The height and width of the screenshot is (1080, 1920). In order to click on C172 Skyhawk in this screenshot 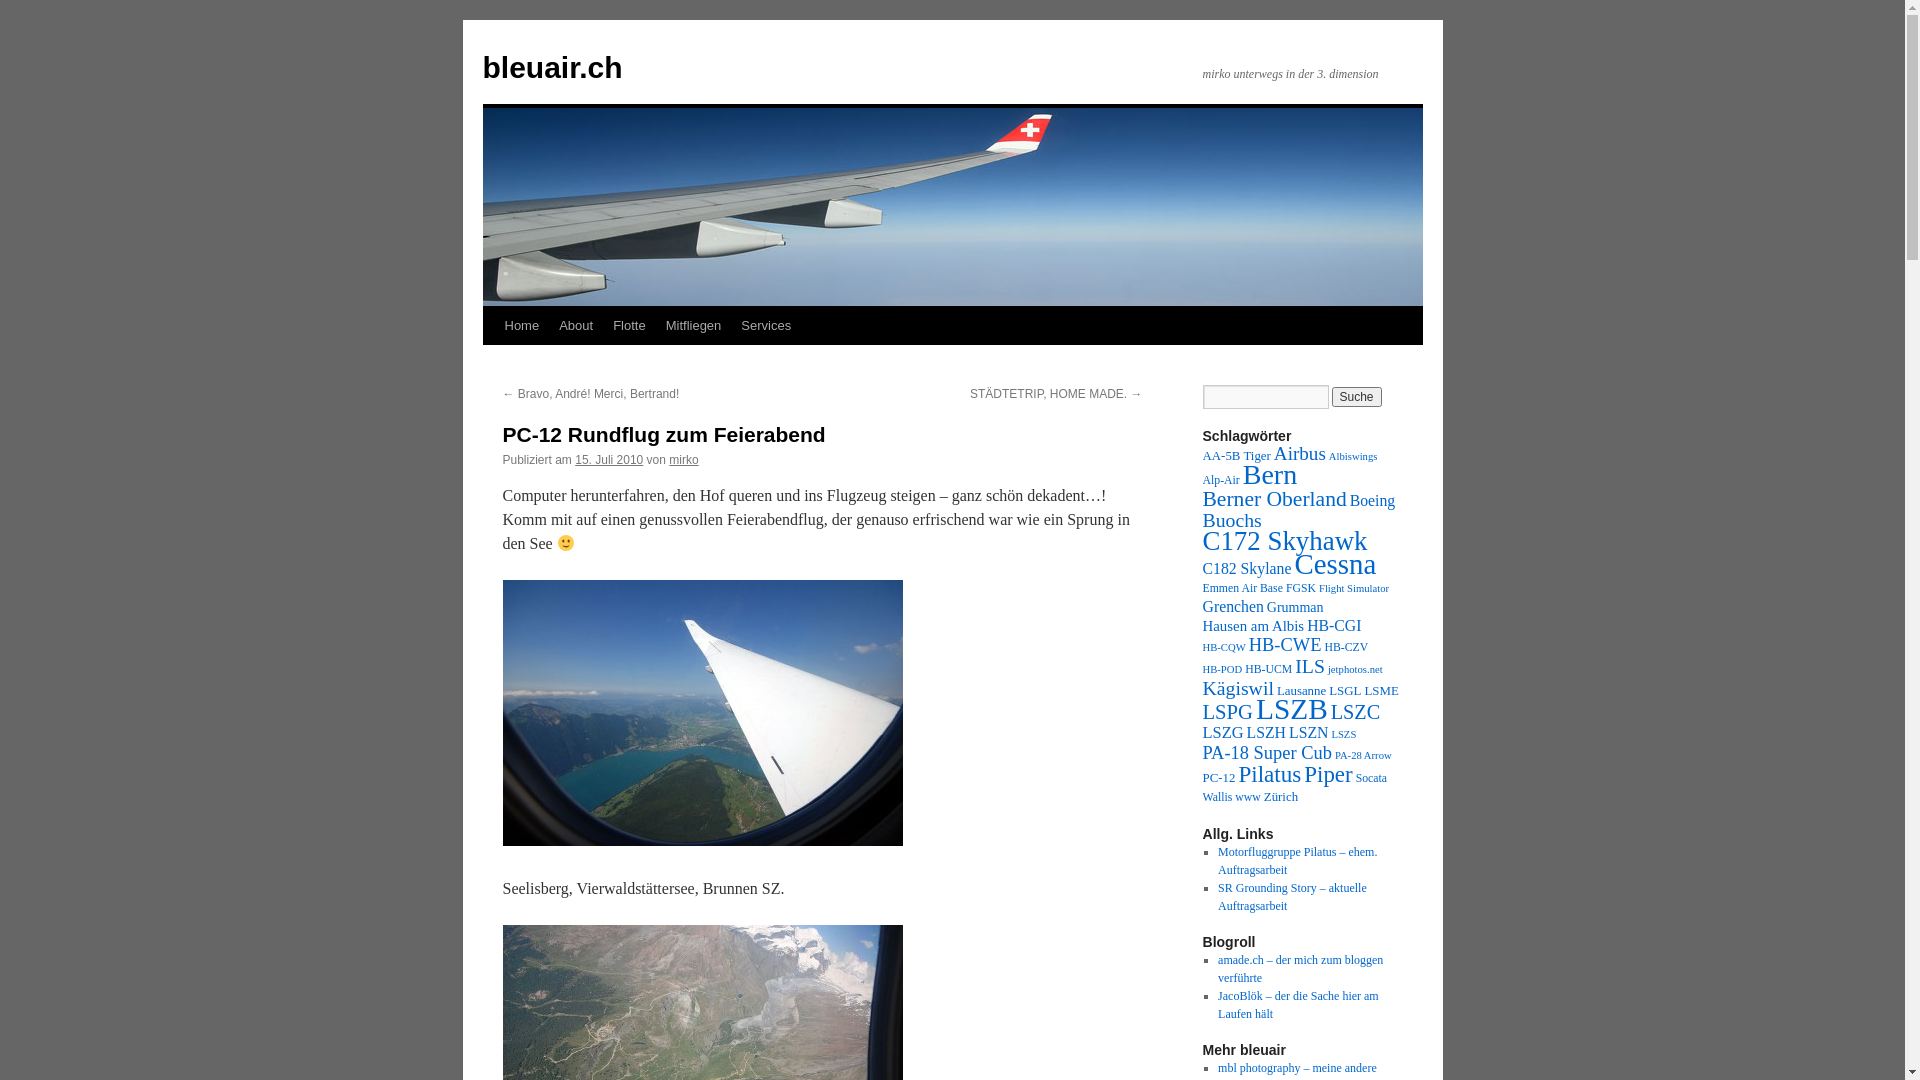, I will do `click(1284, 541)`.